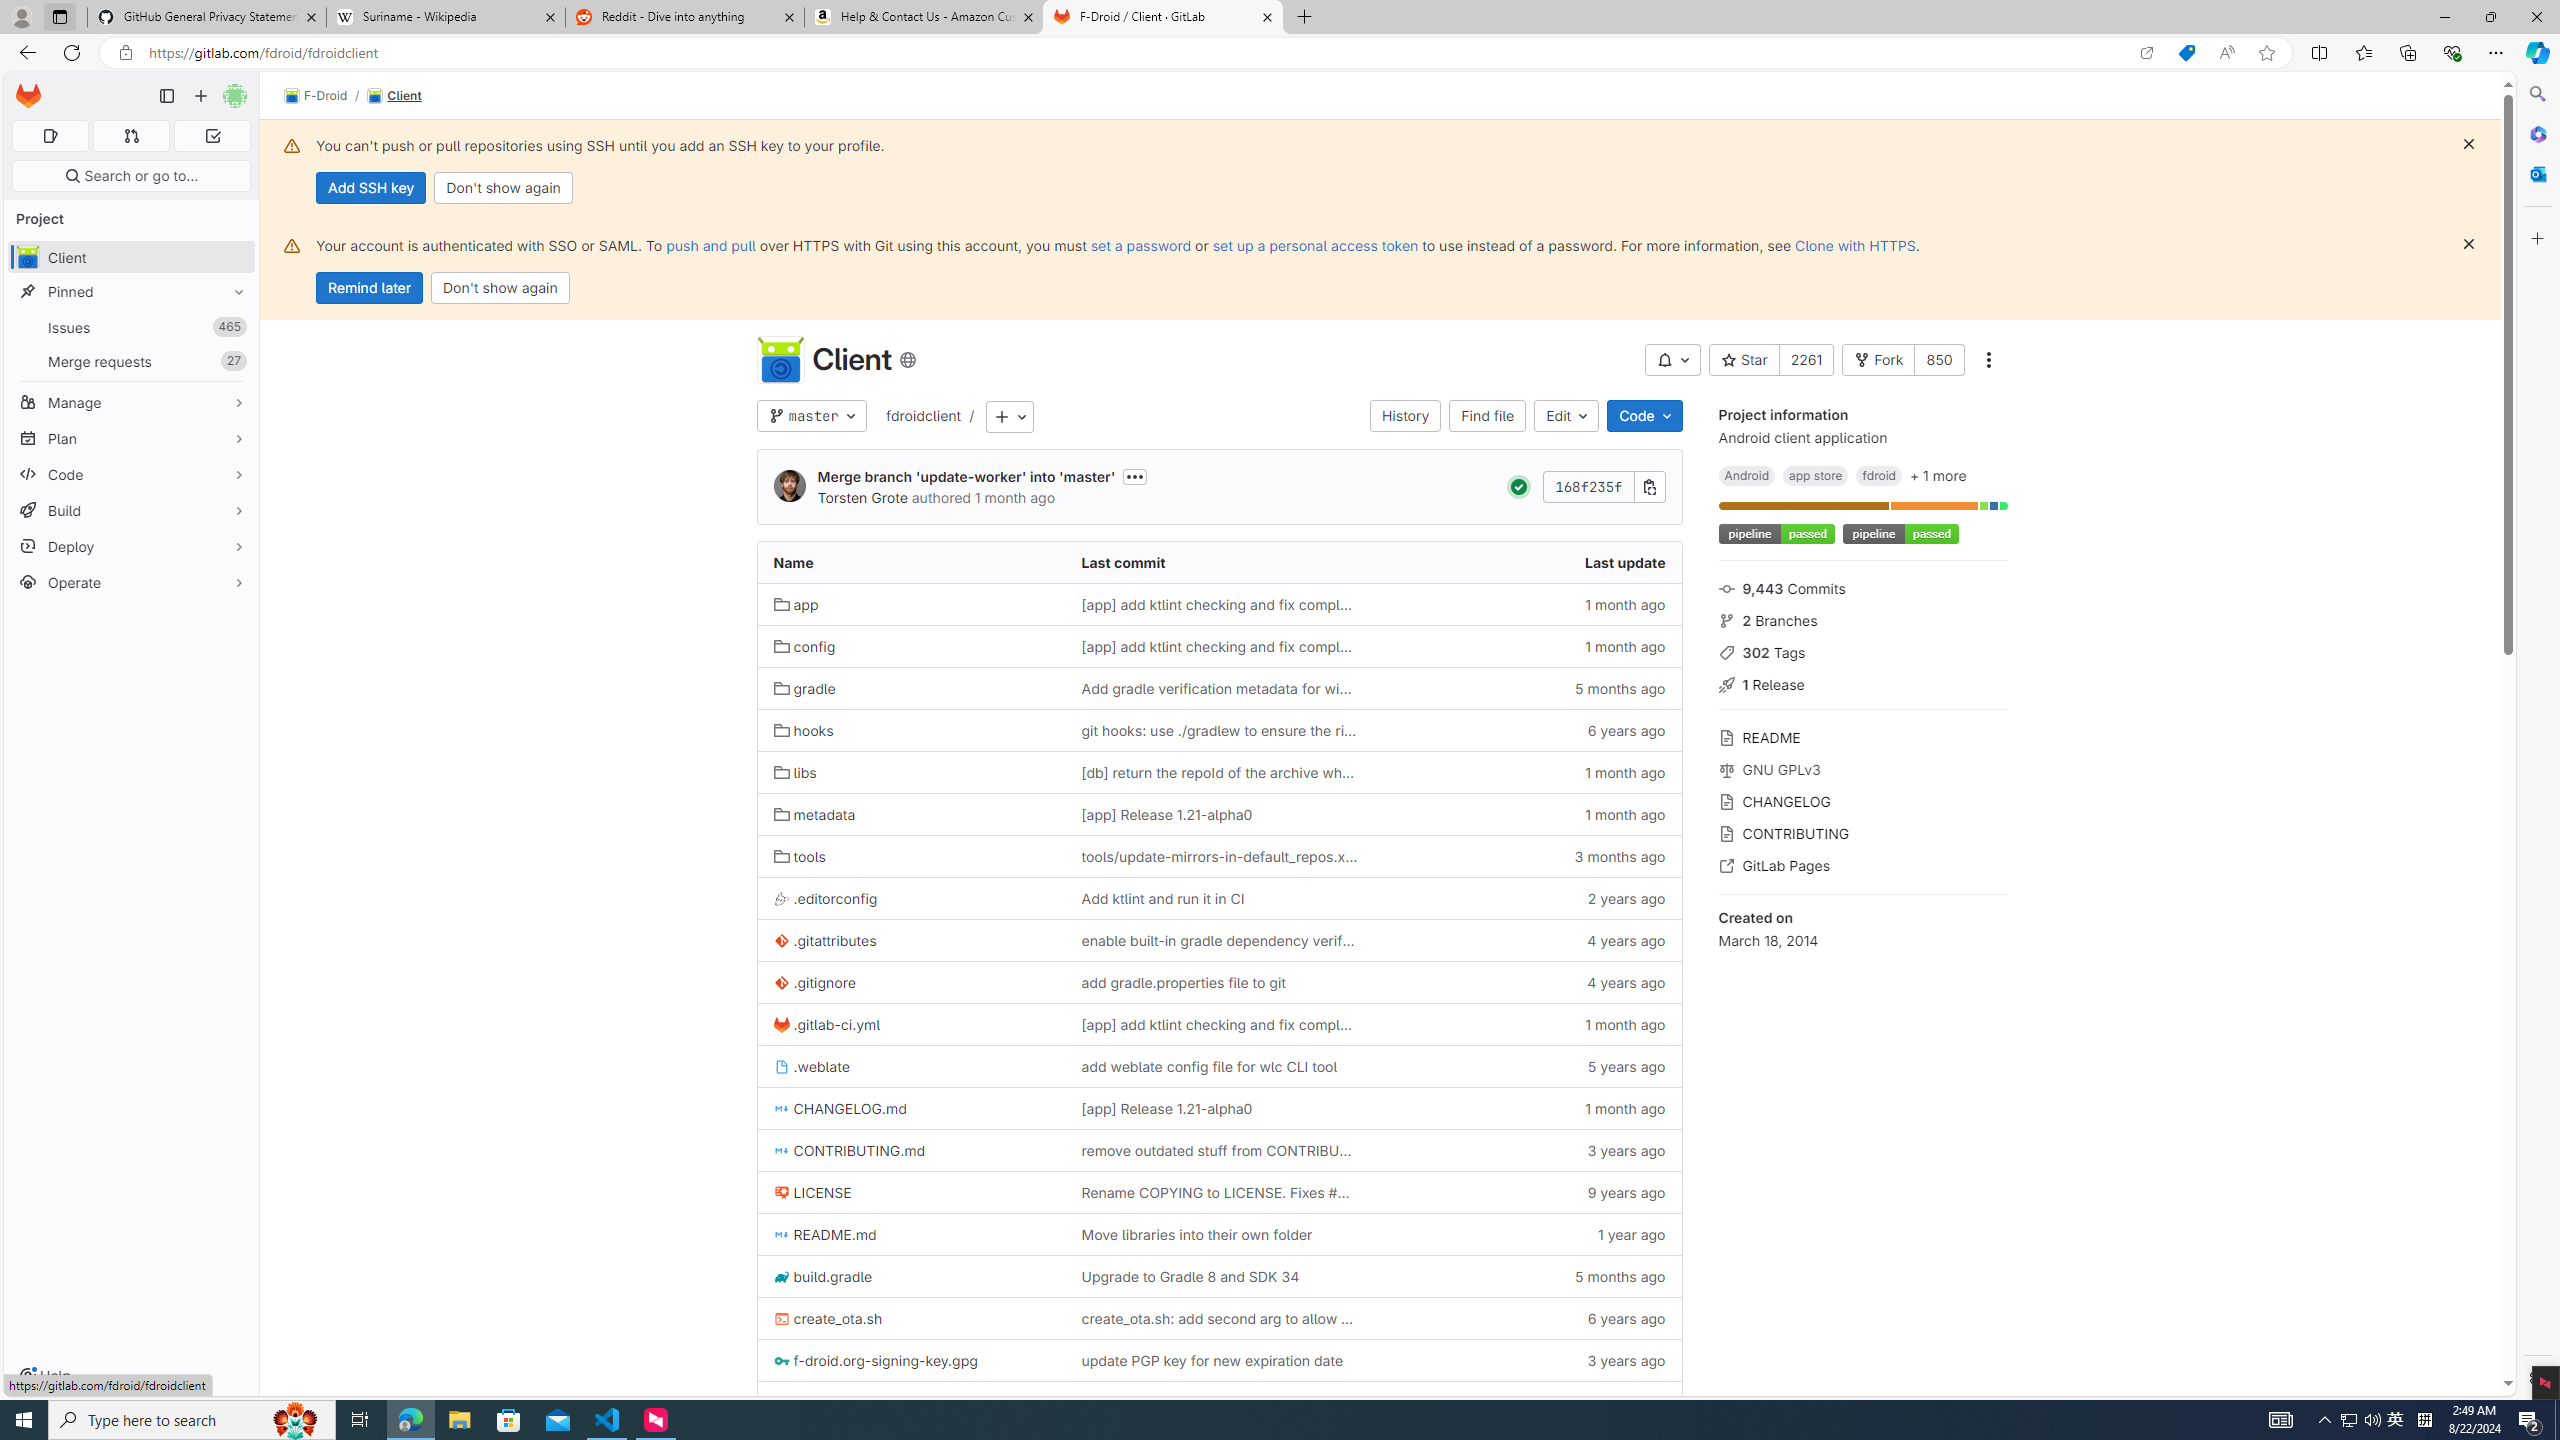 Image resolution: width=2560 pixels, height=1440 pixels. What do you see at coordinates (369, 288) in the screenshot?
I see `Remind later` at bounding box center [369, 288].